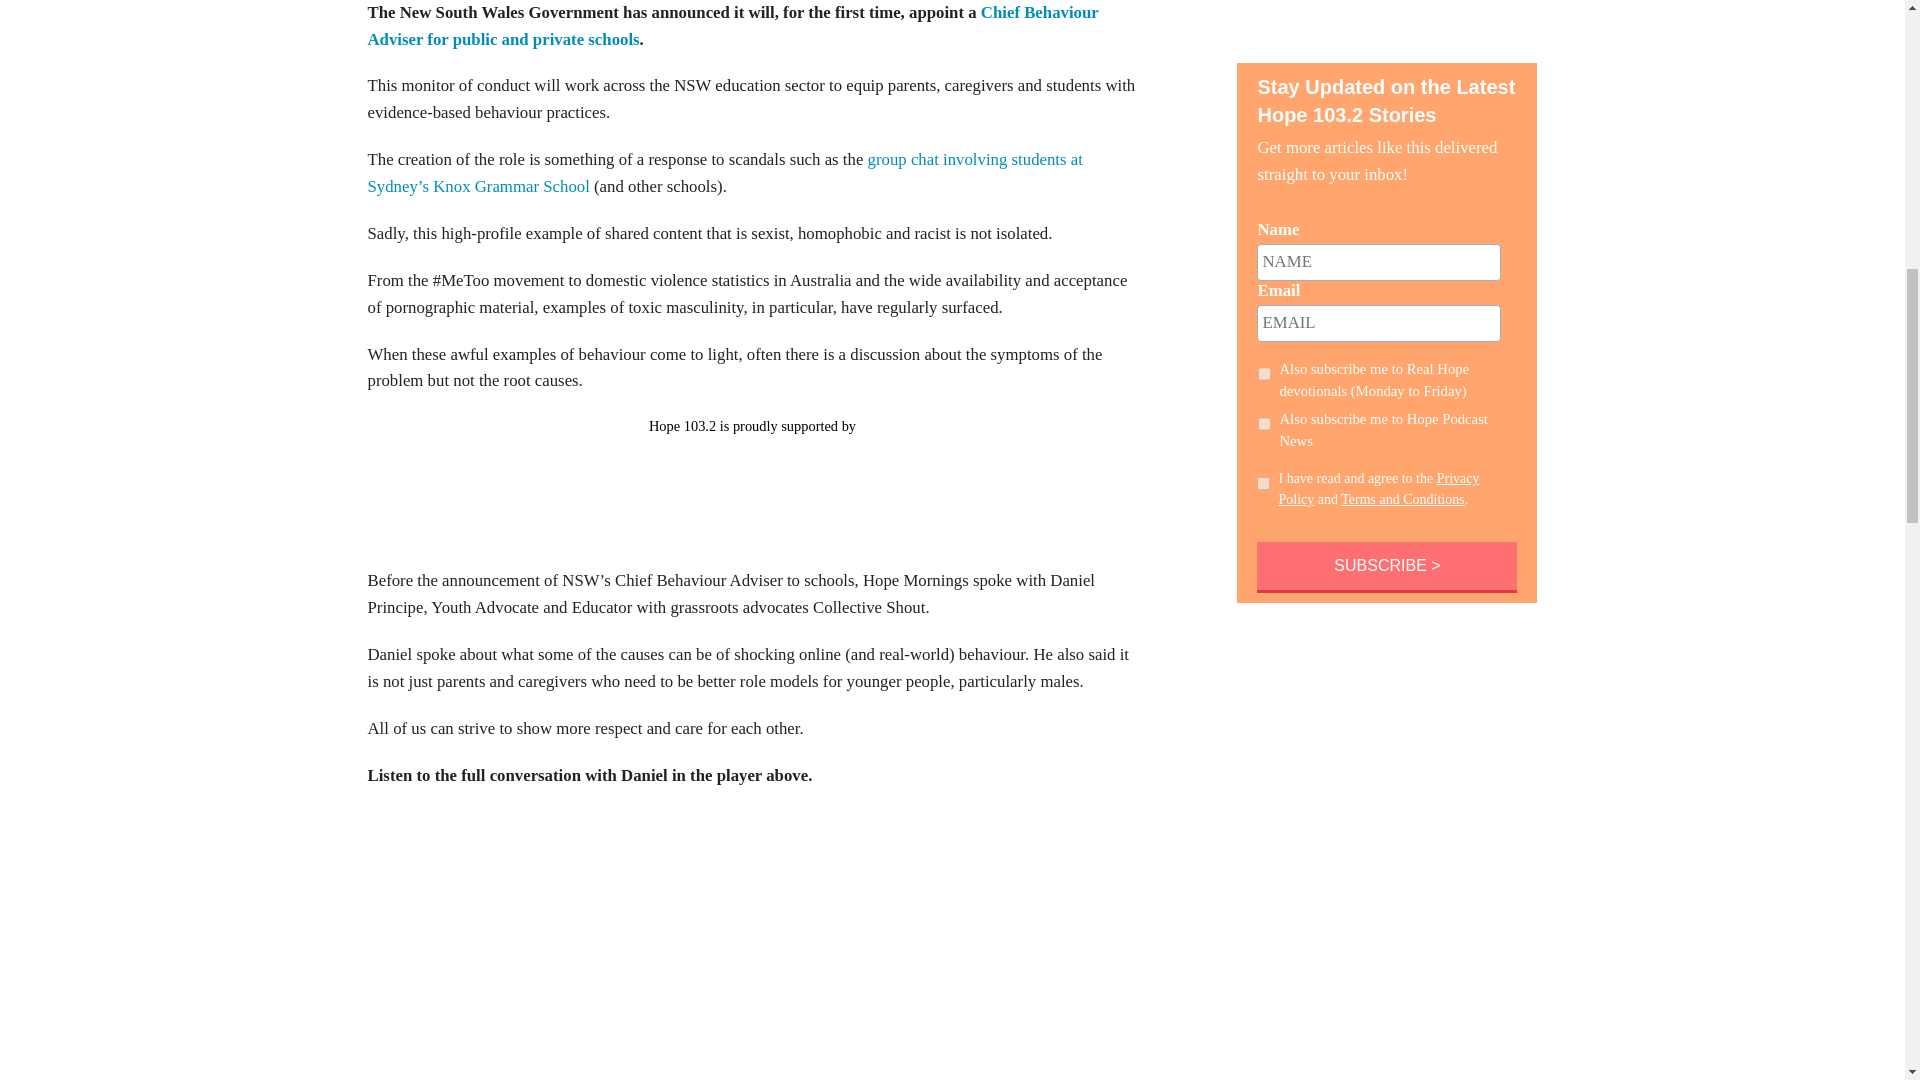  What do you see at coordinates (751, 483) in the screenshot?
I see `3rd party ad content` at bounding box center [751, 483].